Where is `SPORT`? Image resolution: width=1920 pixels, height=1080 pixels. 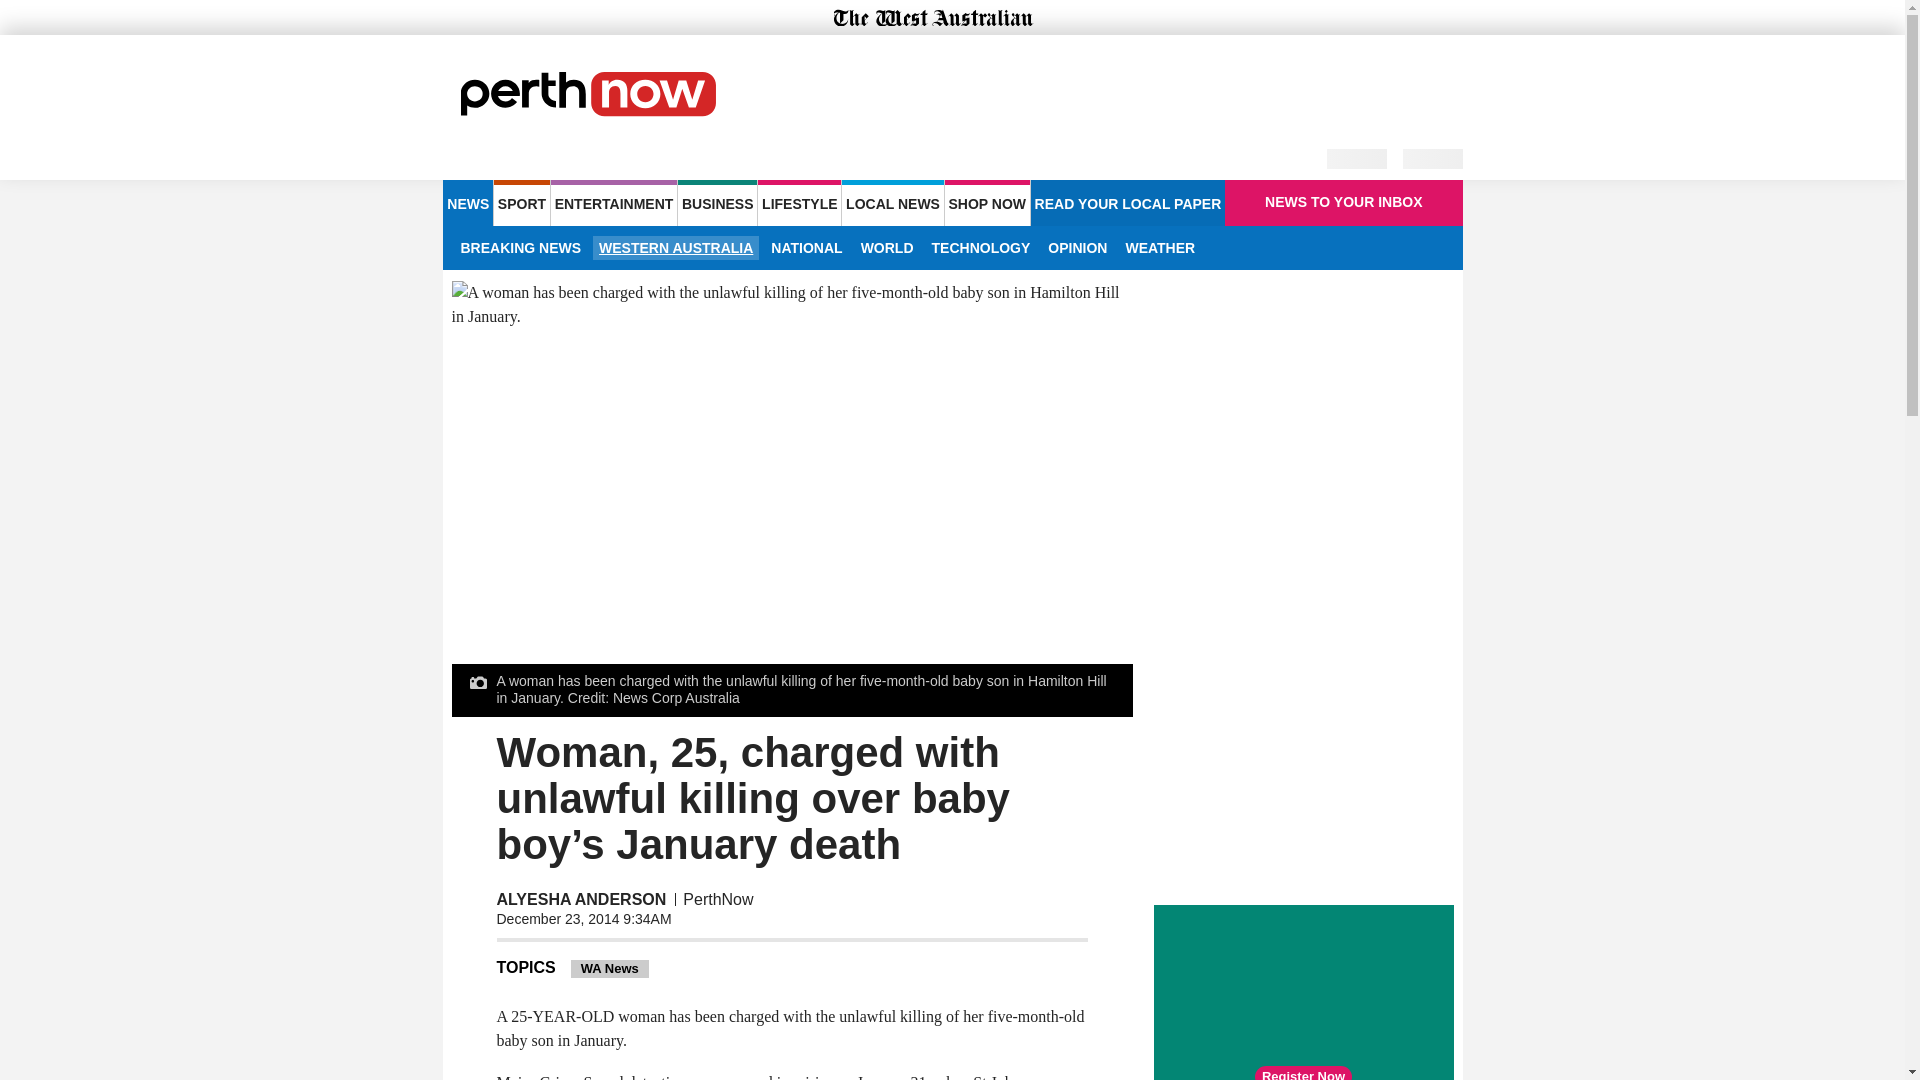
SPORT is located at coordinates (521, 202).